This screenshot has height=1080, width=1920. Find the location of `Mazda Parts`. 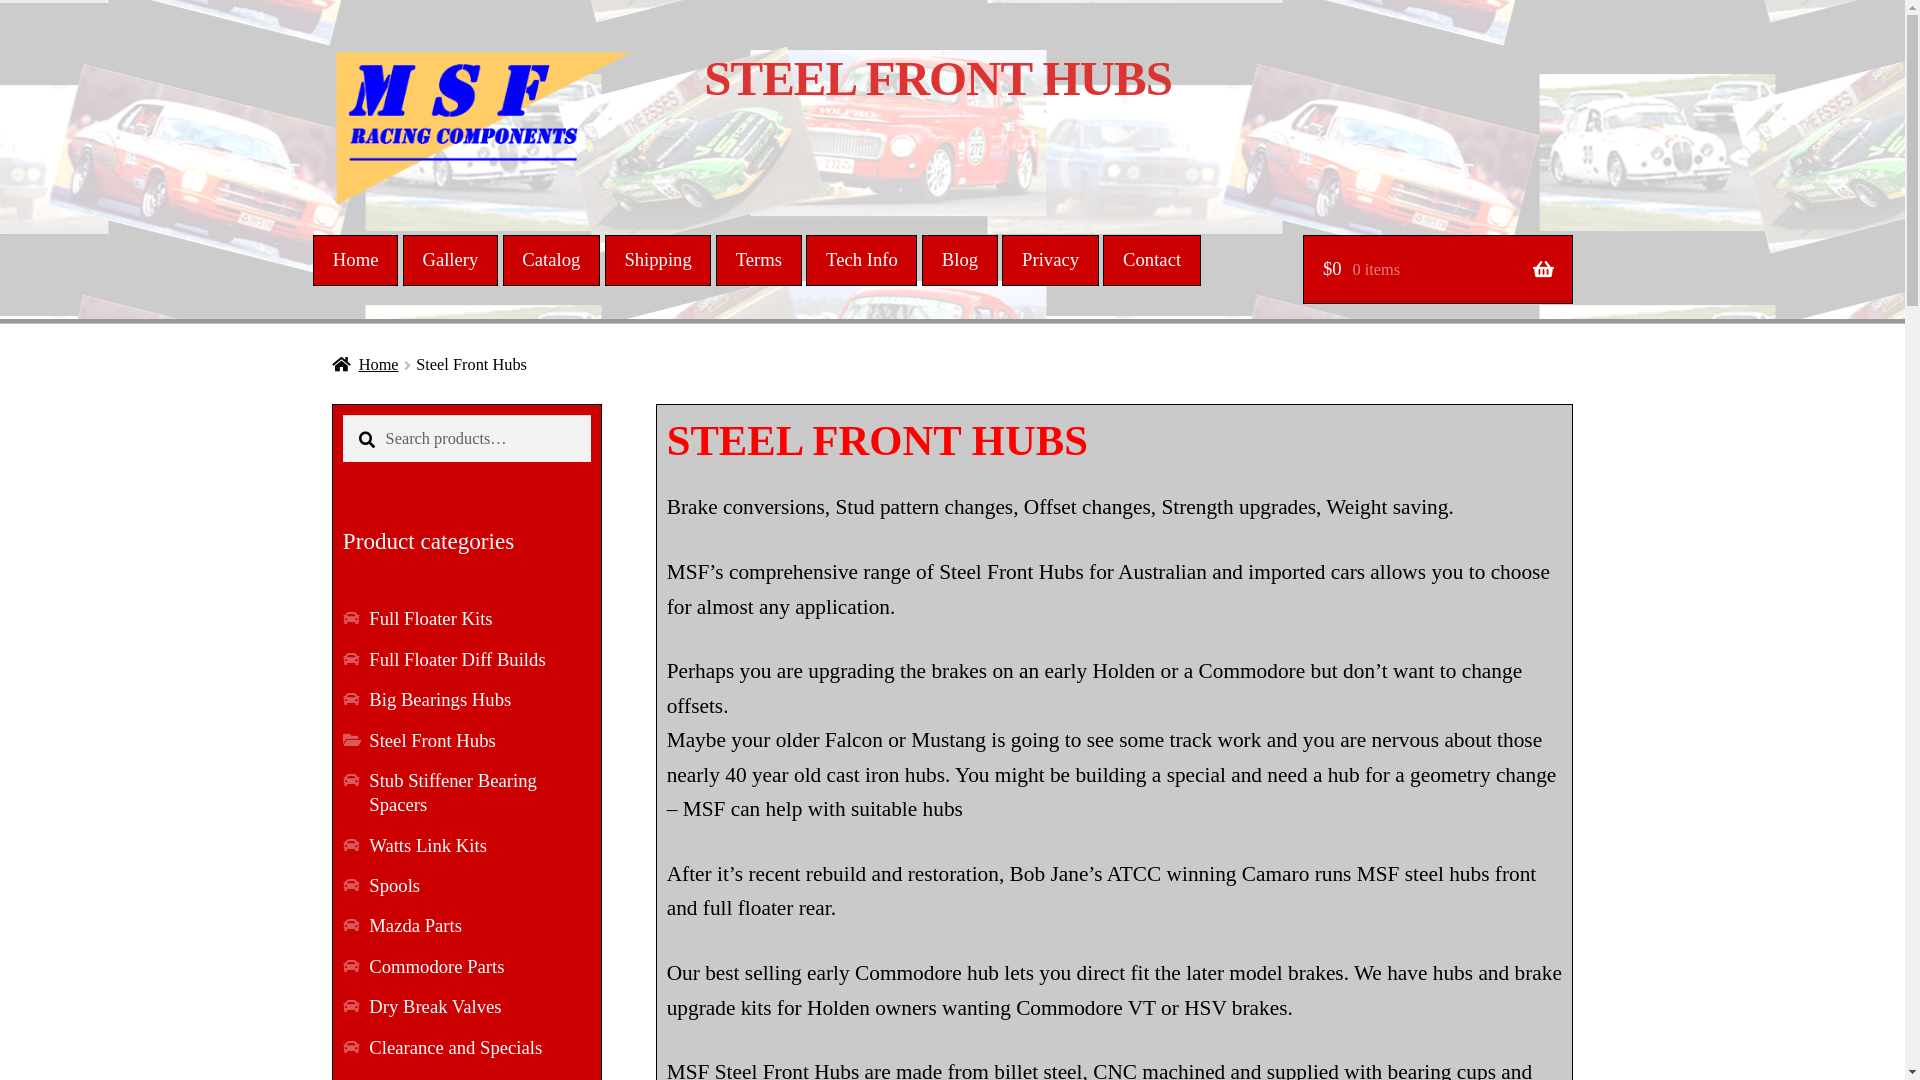

Mazda Parts is located at coordinates (416, 926).